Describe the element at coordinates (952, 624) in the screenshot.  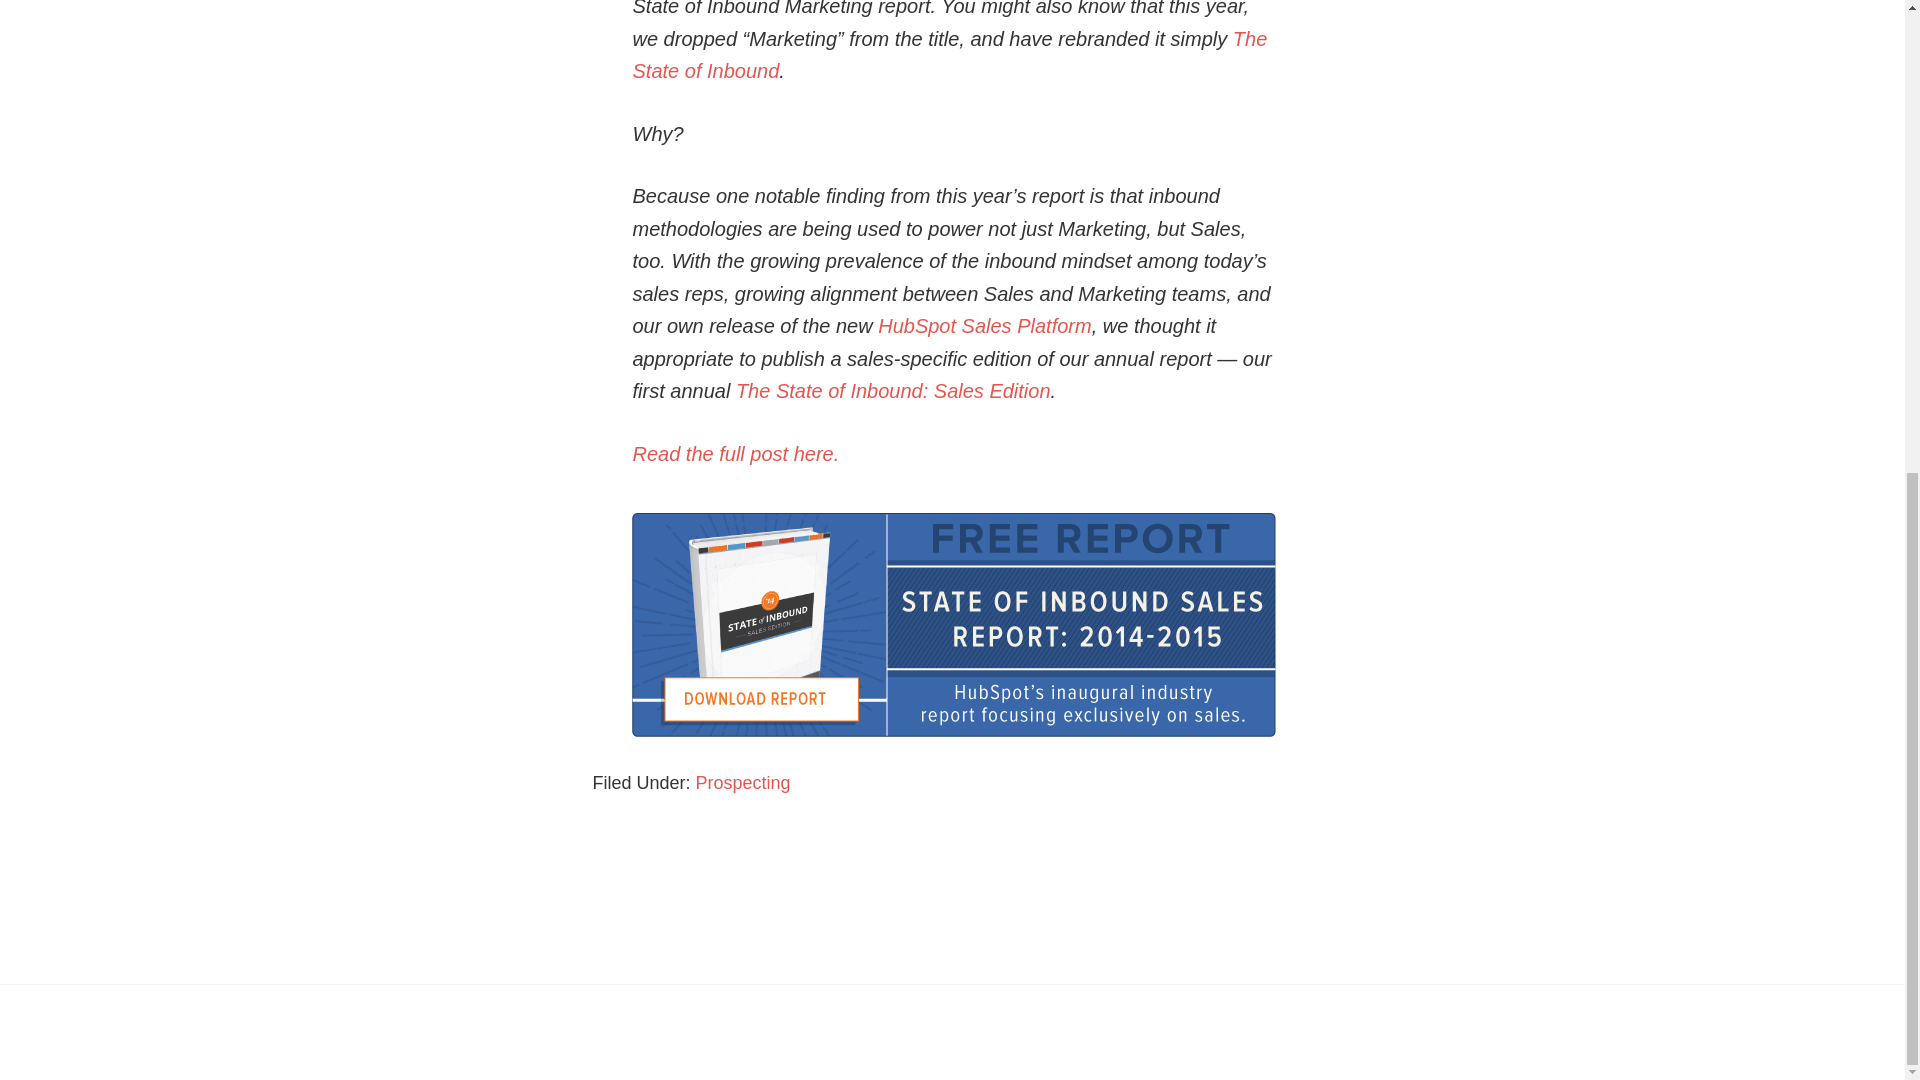
I see `Hubspot-state-of-inbound-sales` at that location.